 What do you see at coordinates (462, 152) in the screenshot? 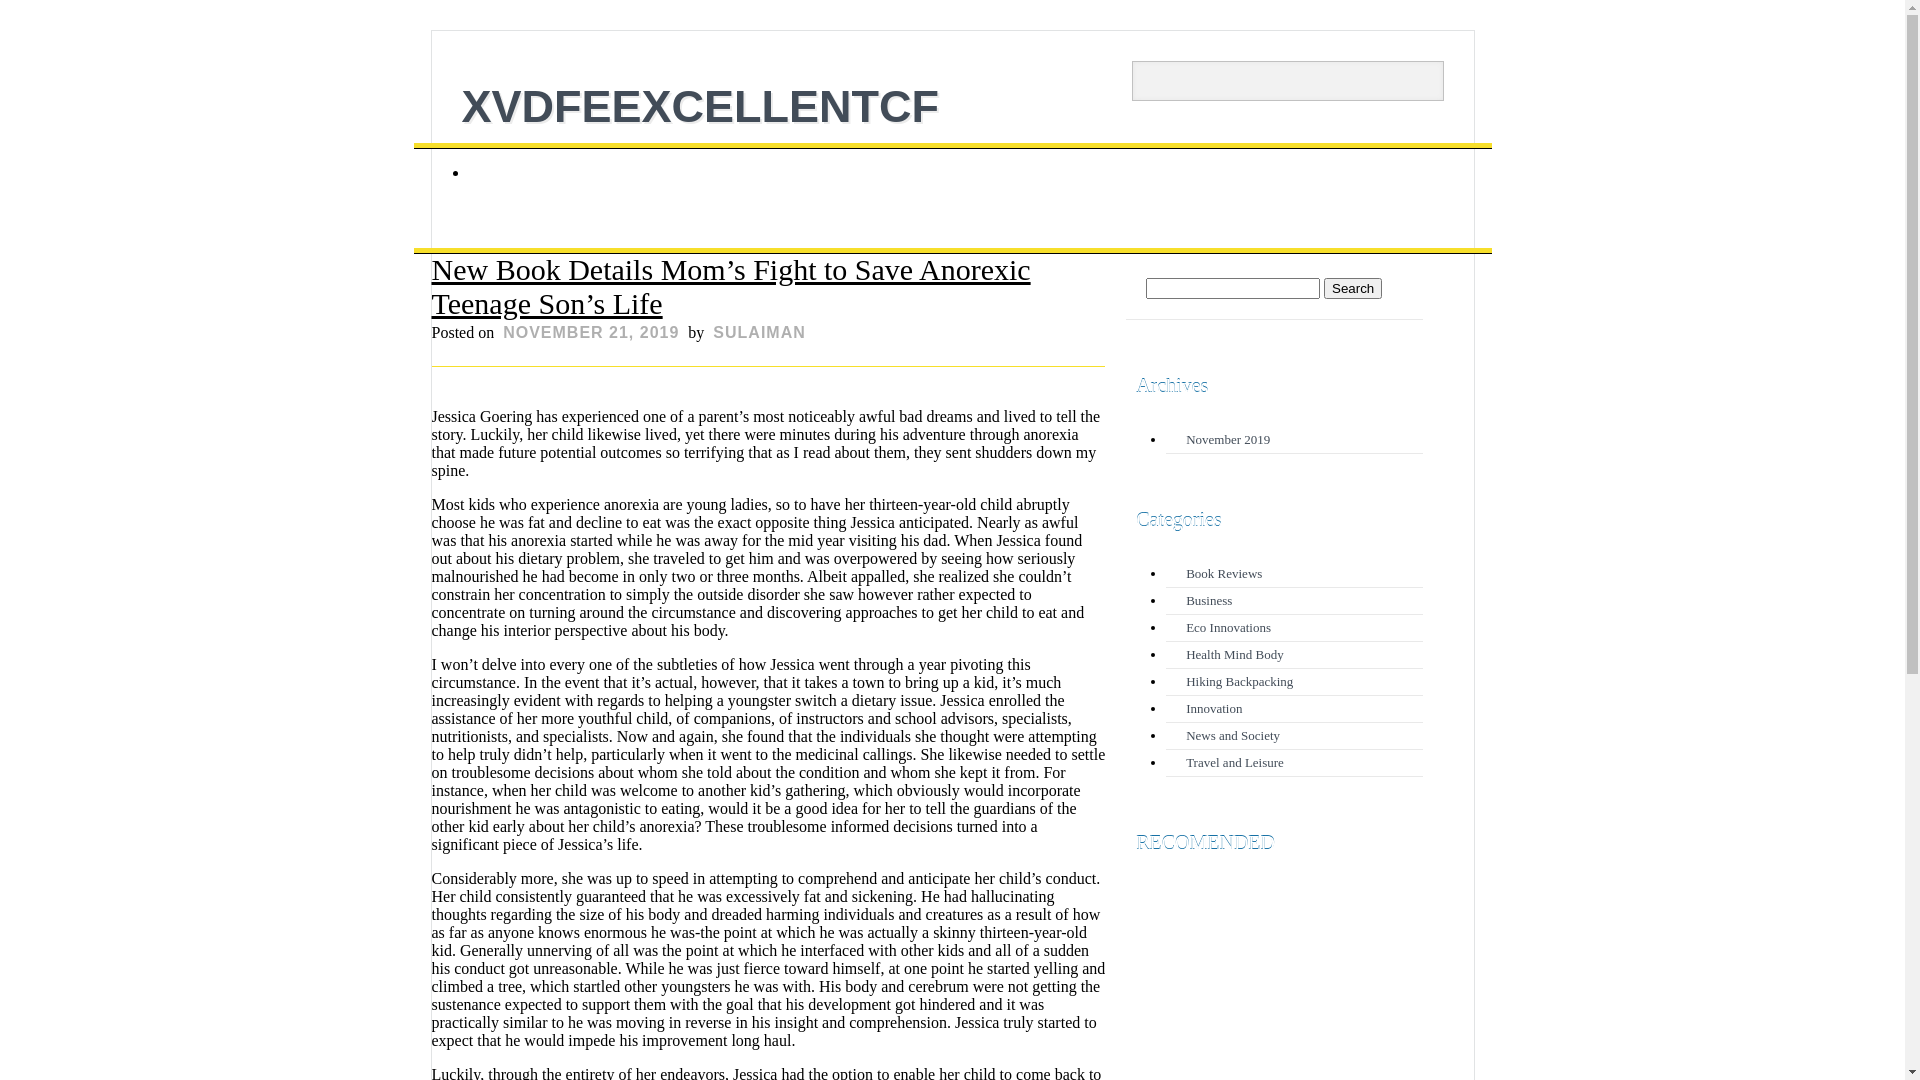
I see `Skip to content` at bounding box center [462, 152].